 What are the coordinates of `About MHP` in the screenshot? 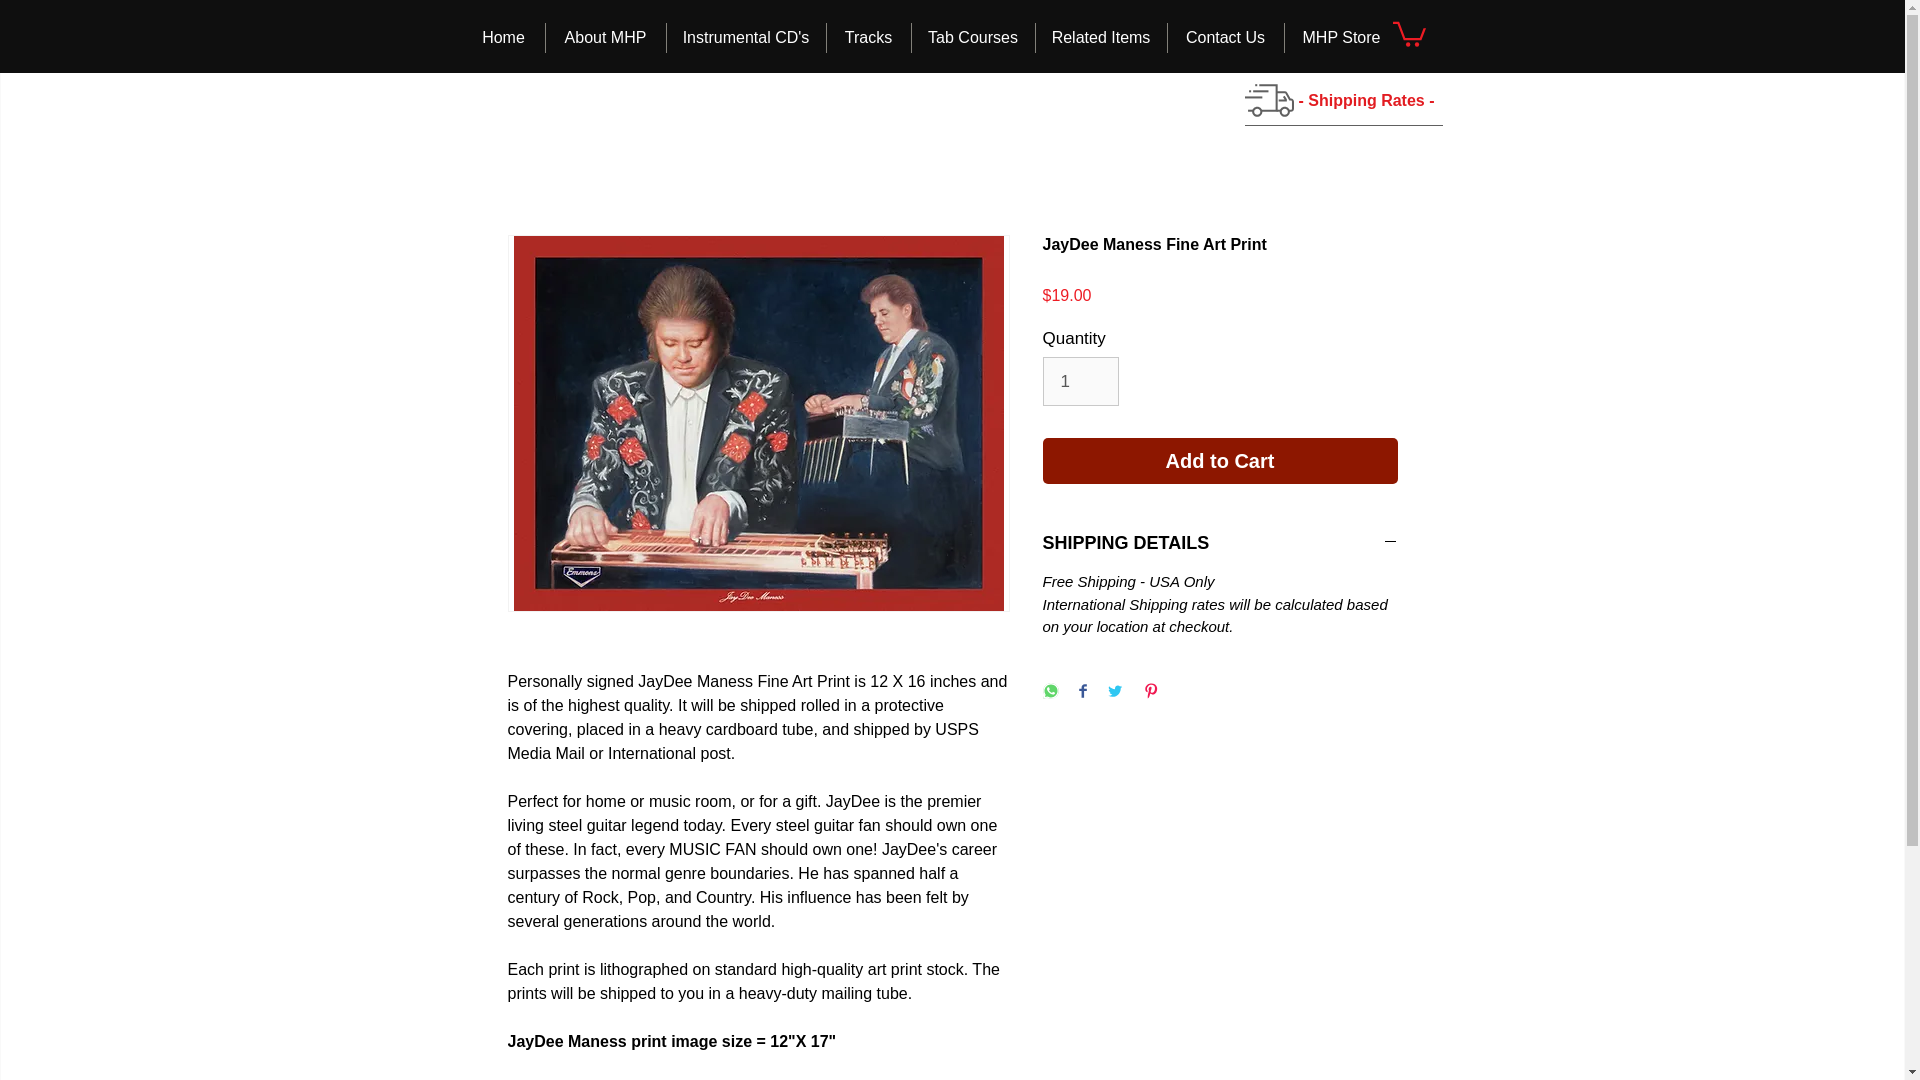 It's located at (606, 37).